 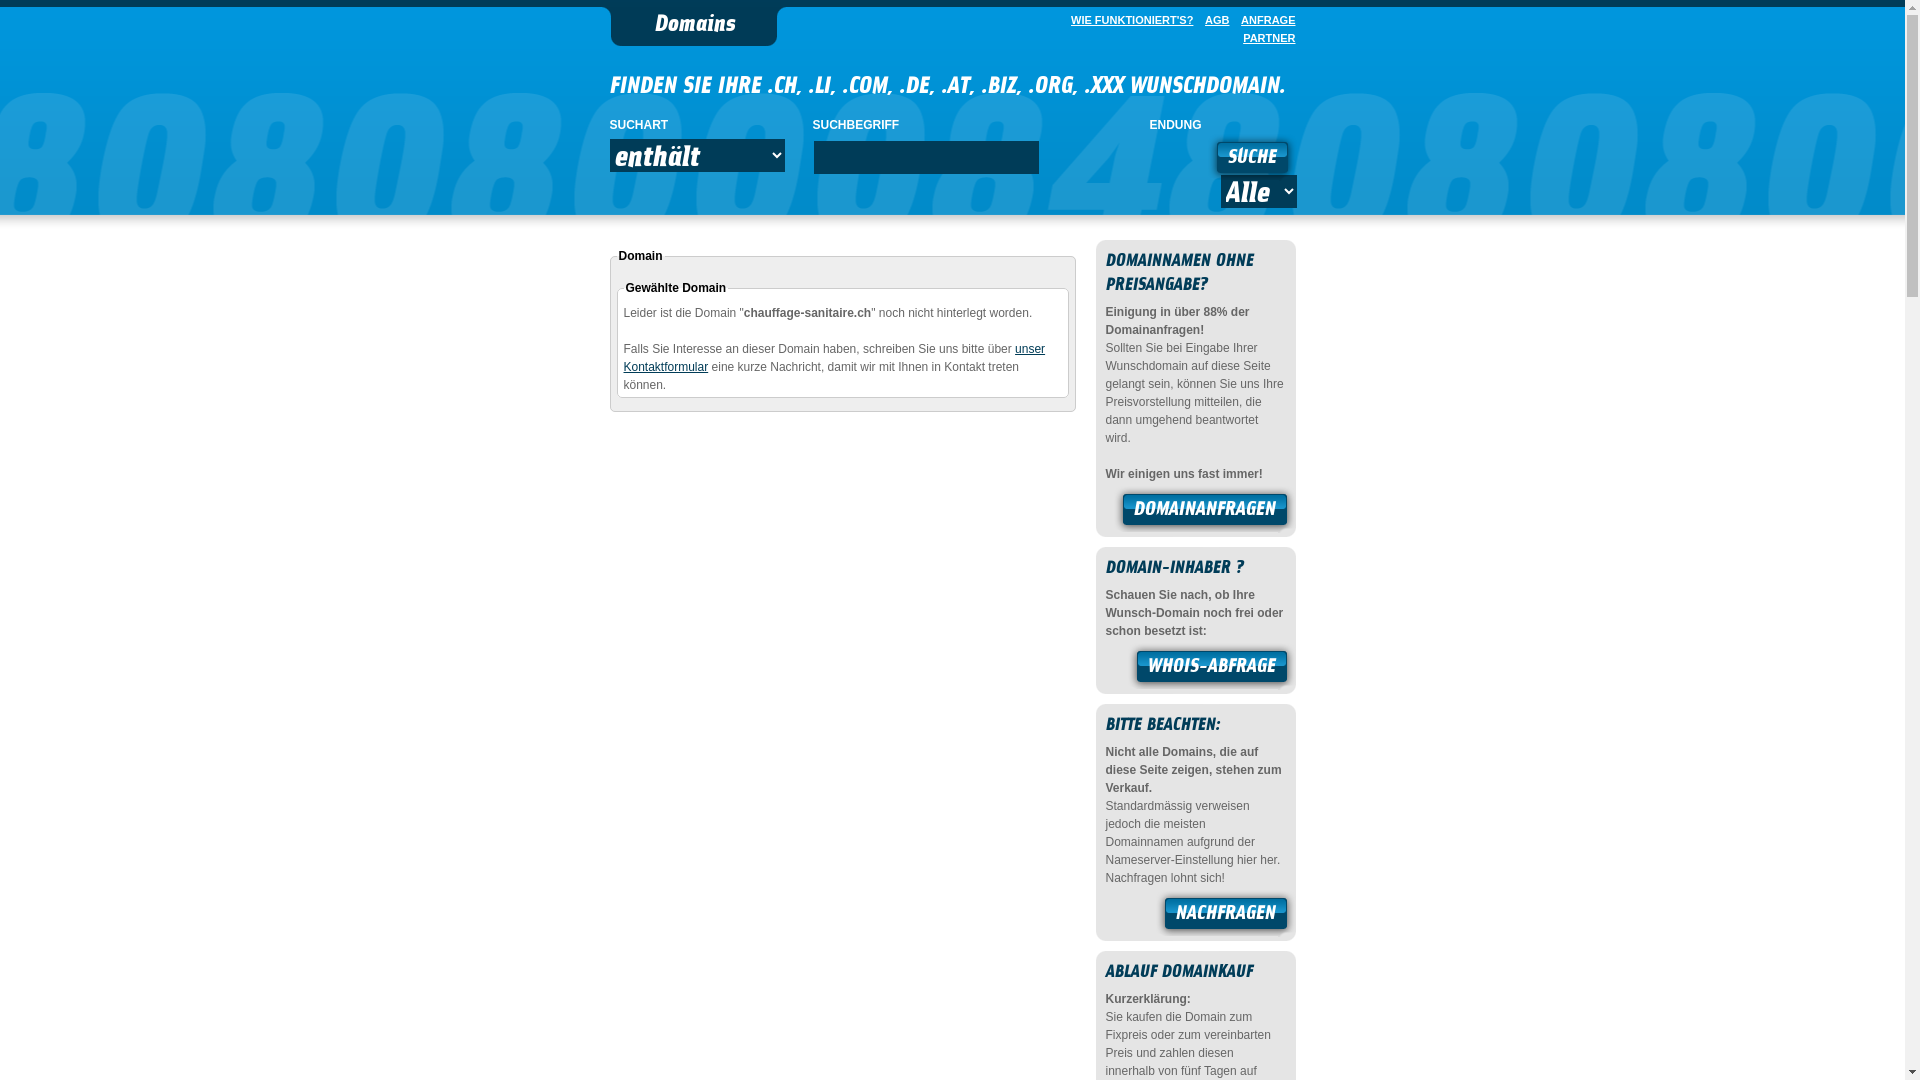 I want to click on PARTNER, so click(x=1265, y=38).